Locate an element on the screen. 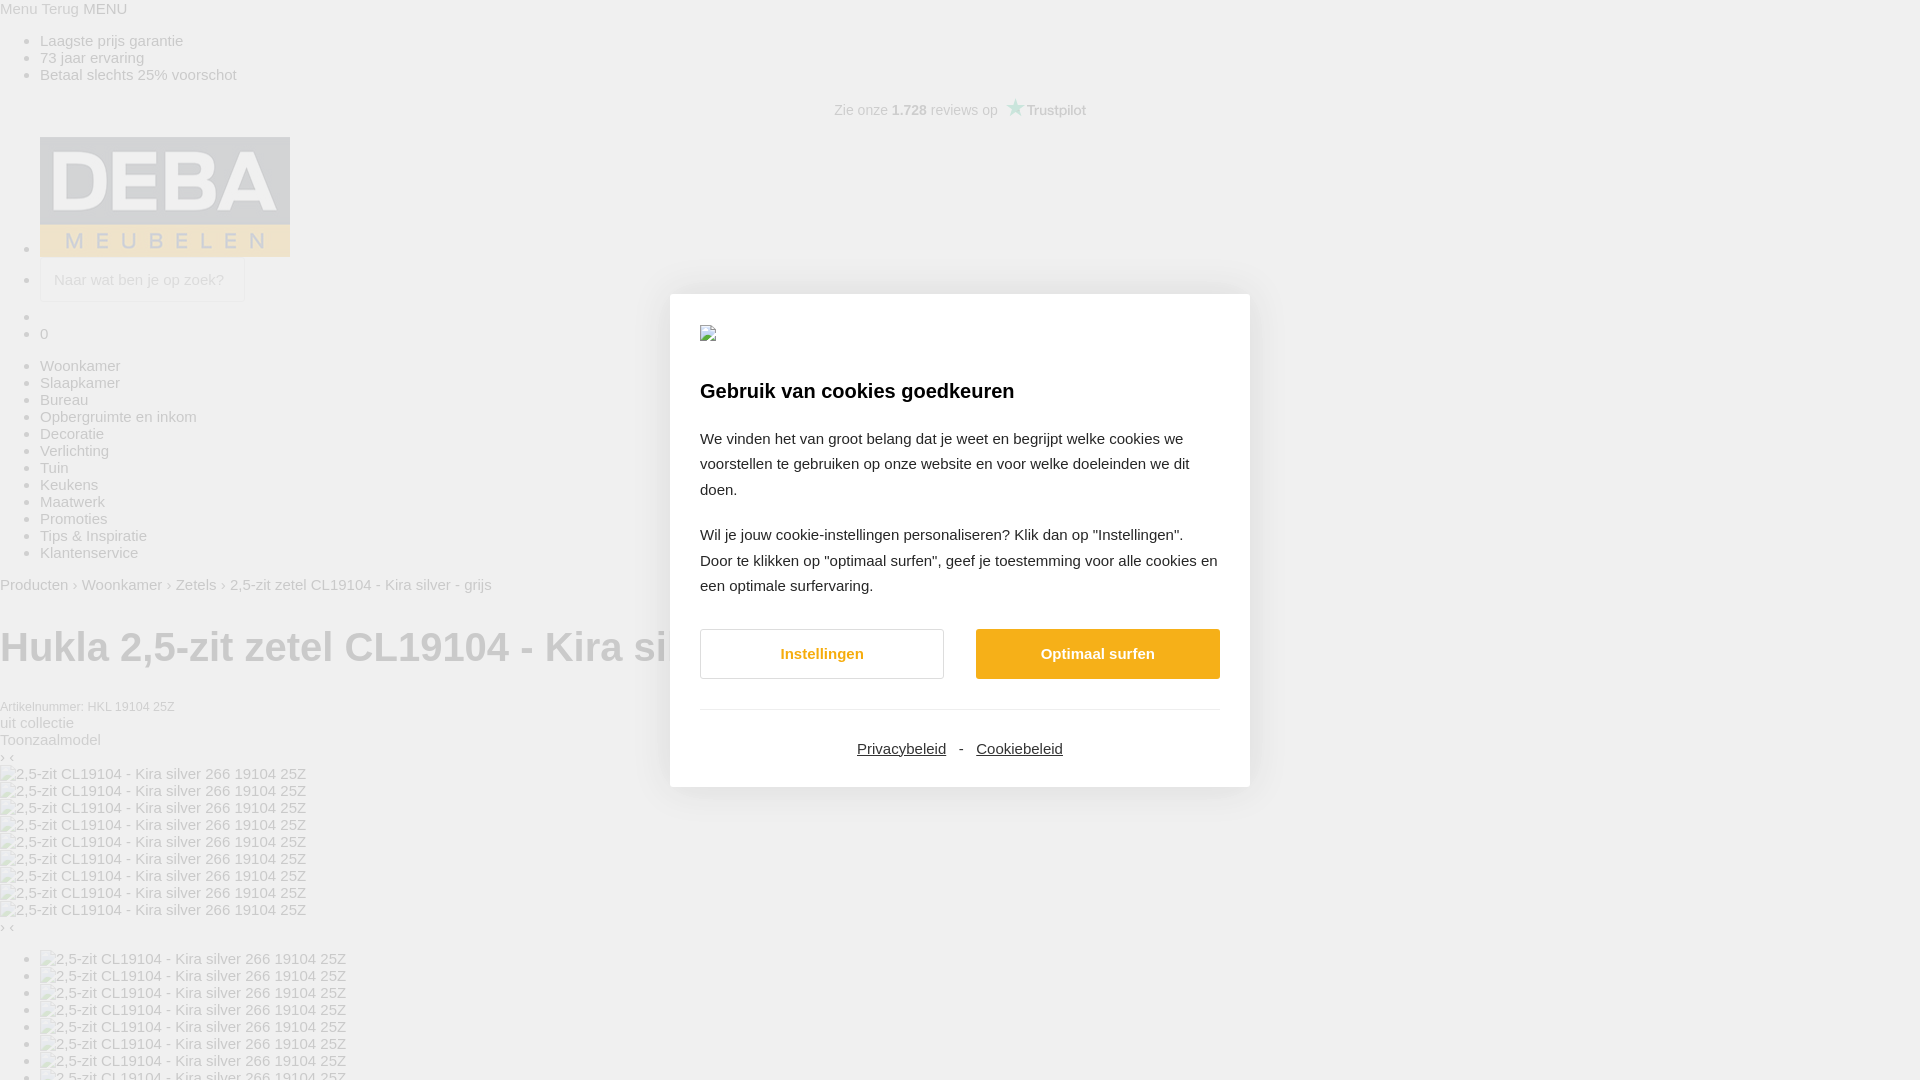  Woonkamer is located at coordinates (122, 584).